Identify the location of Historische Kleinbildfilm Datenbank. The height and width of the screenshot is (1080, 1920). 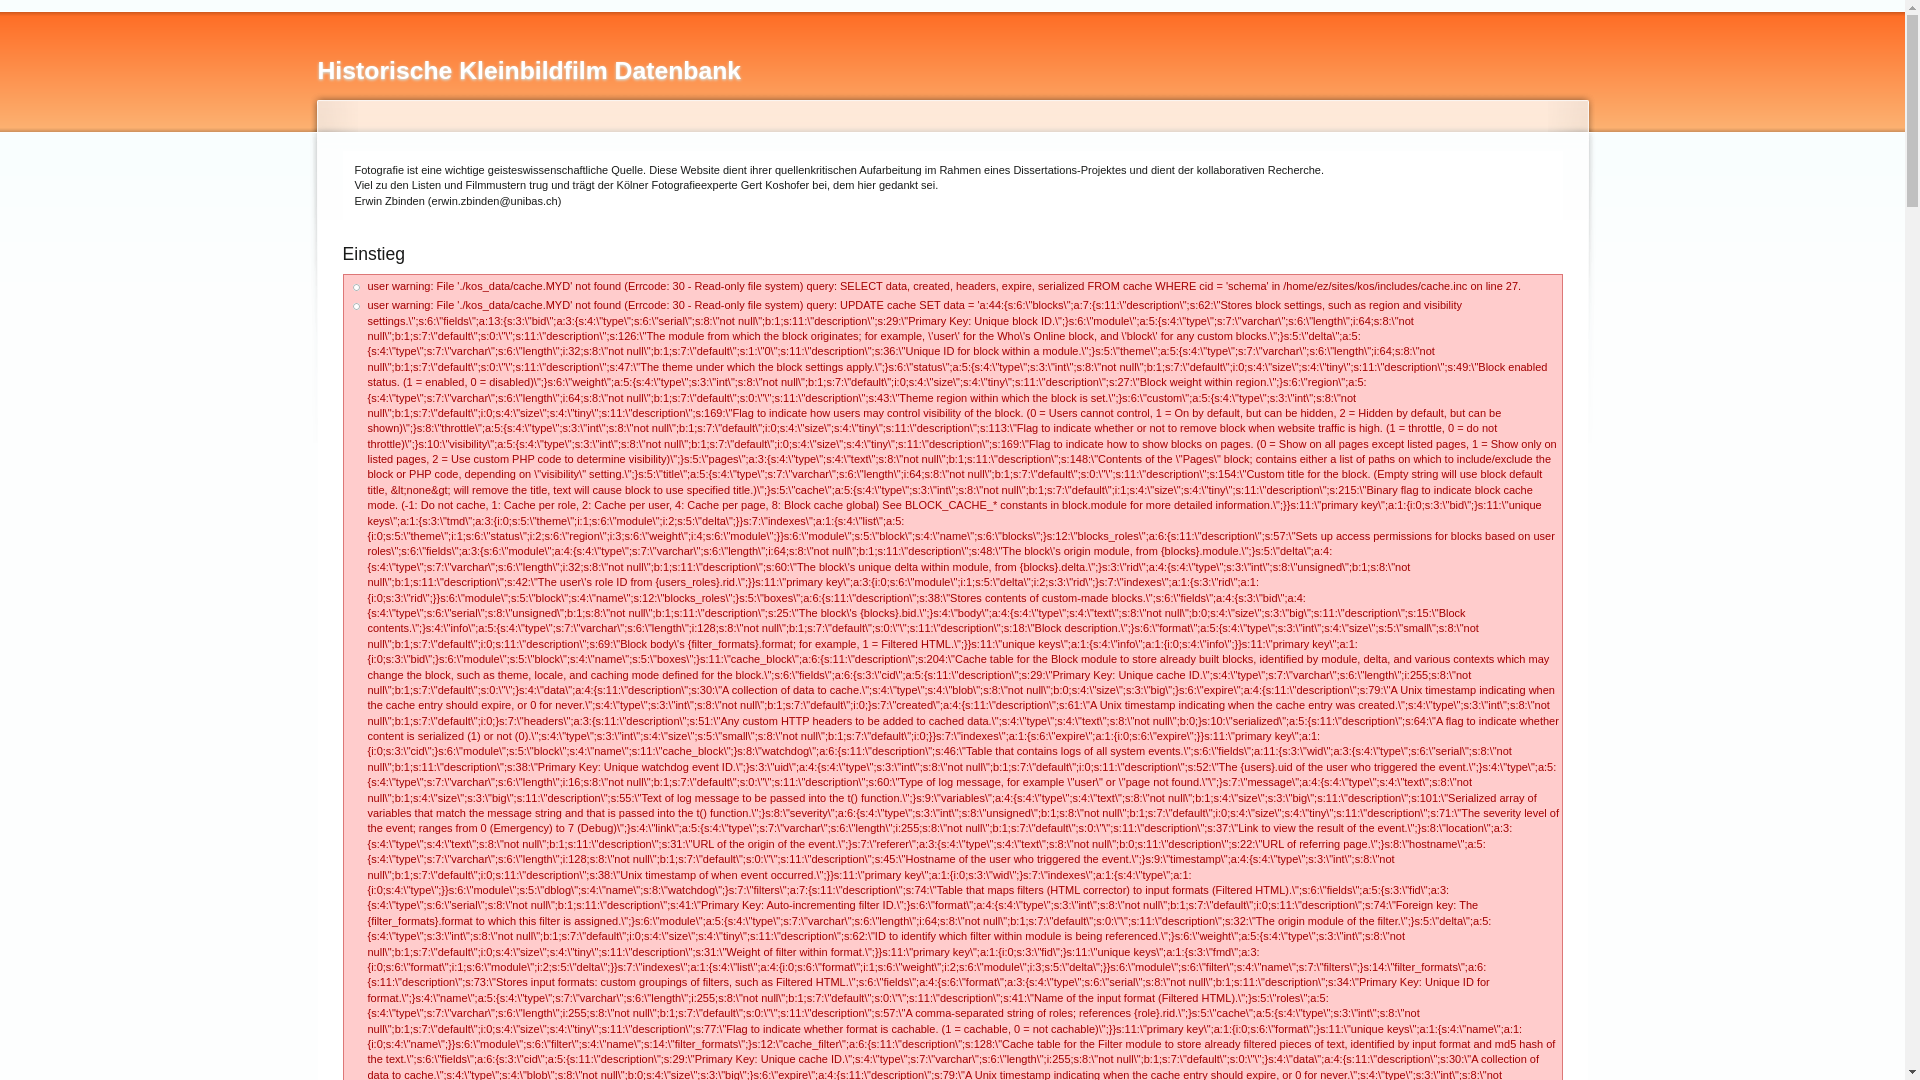
(530, 70).